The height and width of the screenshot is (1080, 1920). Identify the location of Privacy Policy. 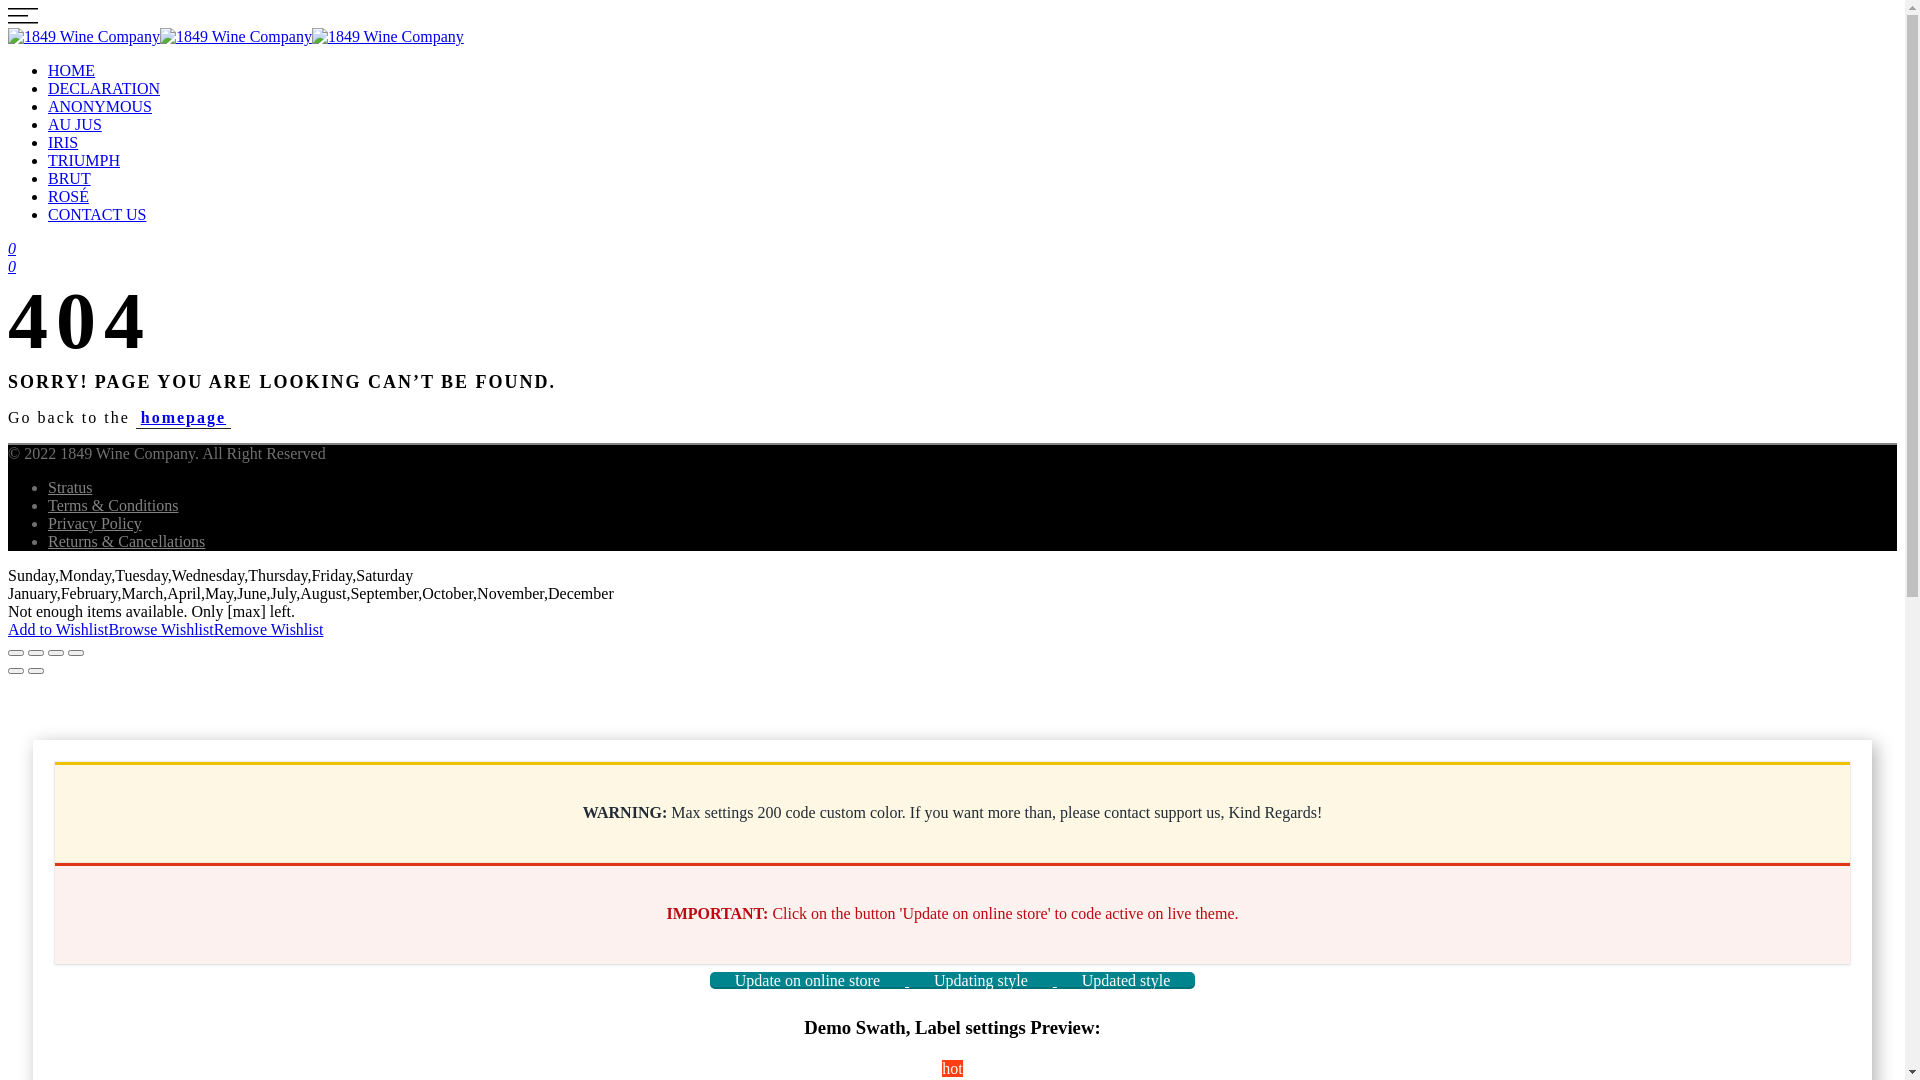
(95, 524).